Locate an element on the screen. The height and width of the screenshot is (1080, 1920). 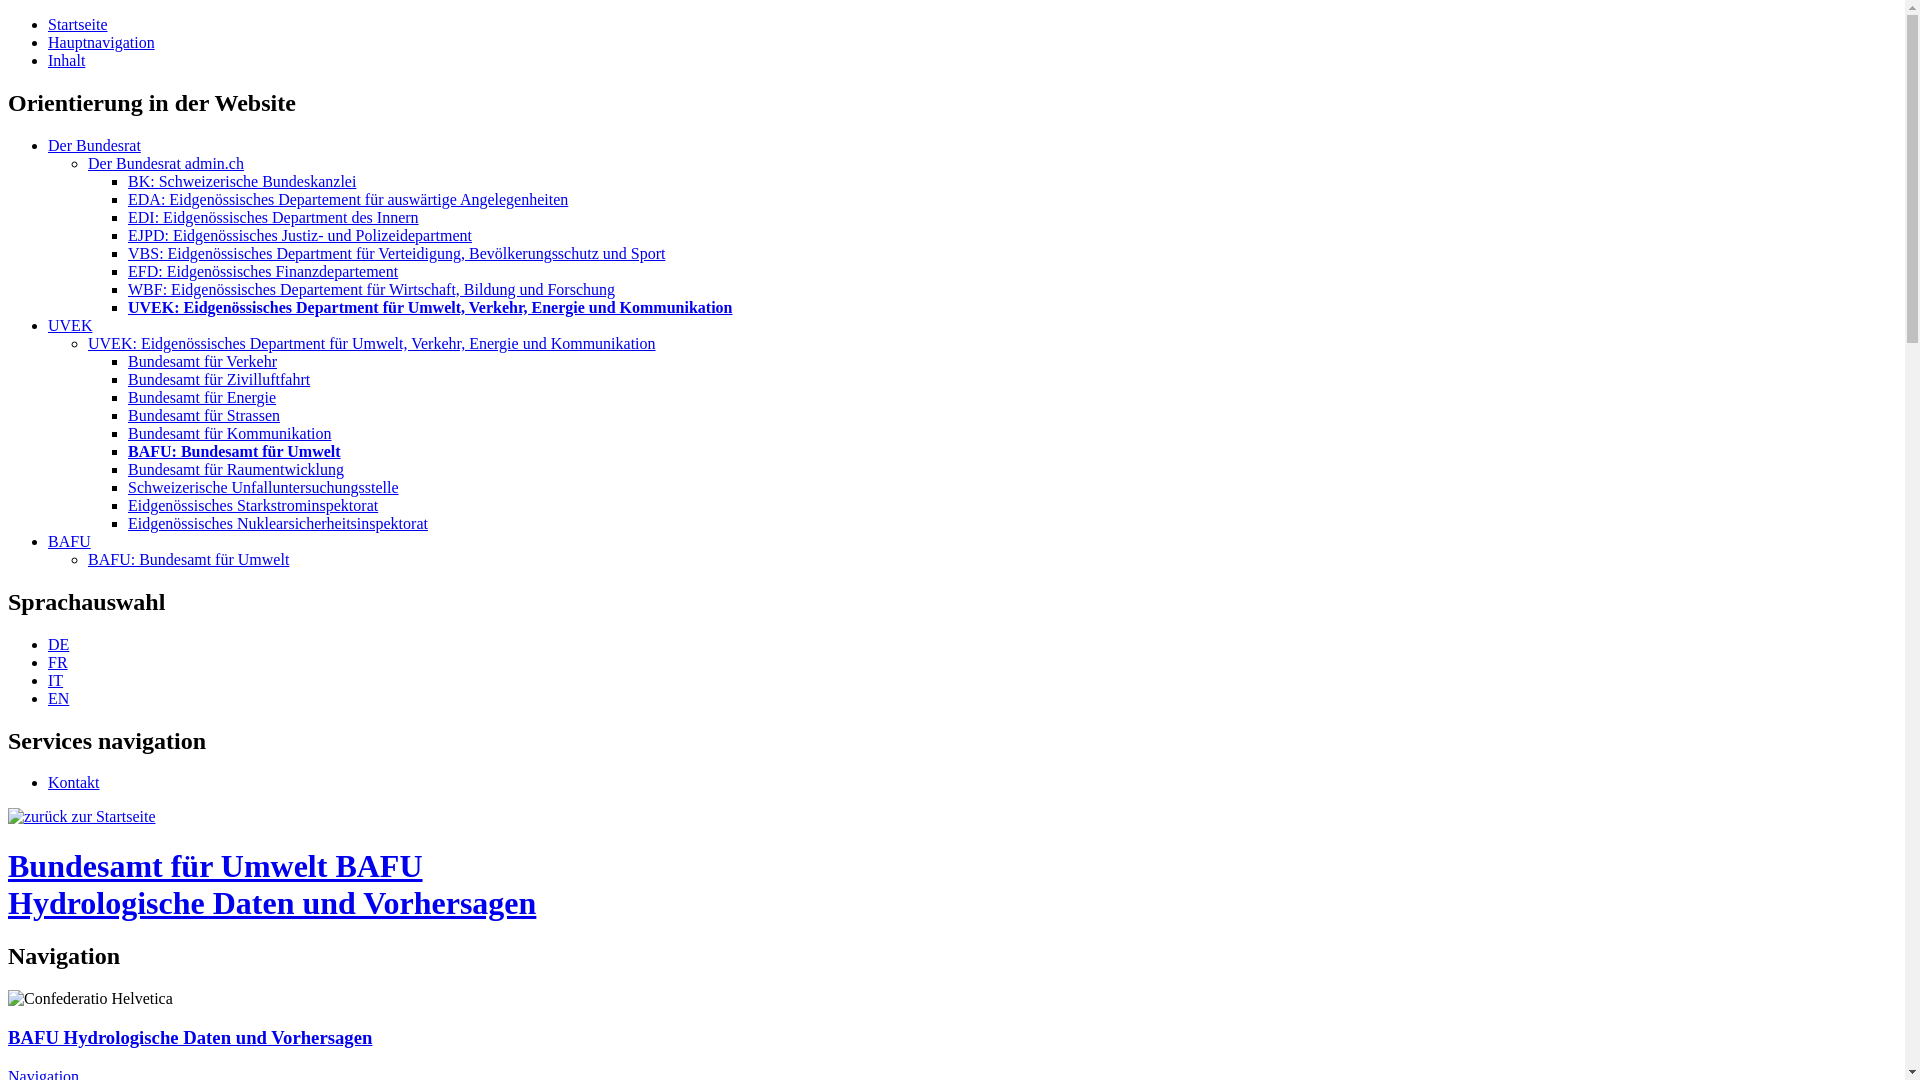
FR is located at coordinates (58, 662).